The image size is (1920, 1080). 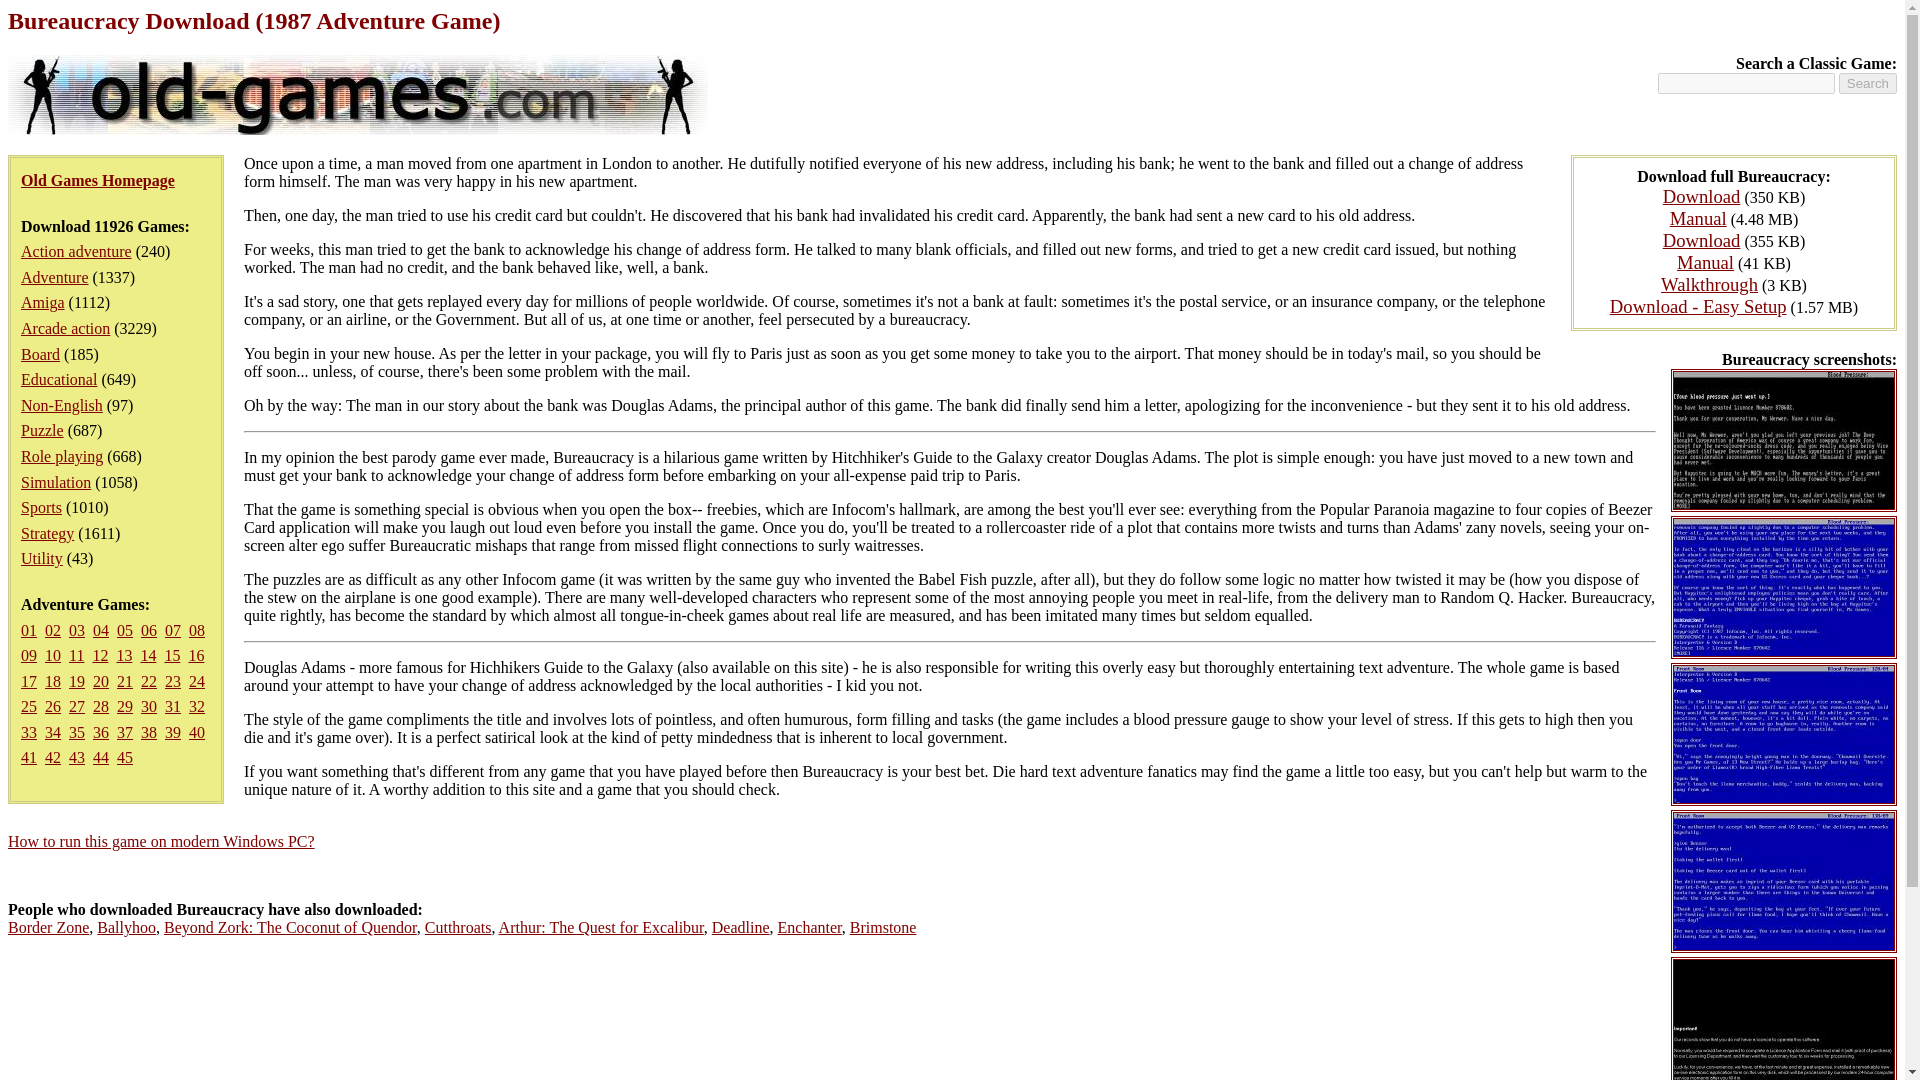 I want to click on 08, so click(x=196, y=630).